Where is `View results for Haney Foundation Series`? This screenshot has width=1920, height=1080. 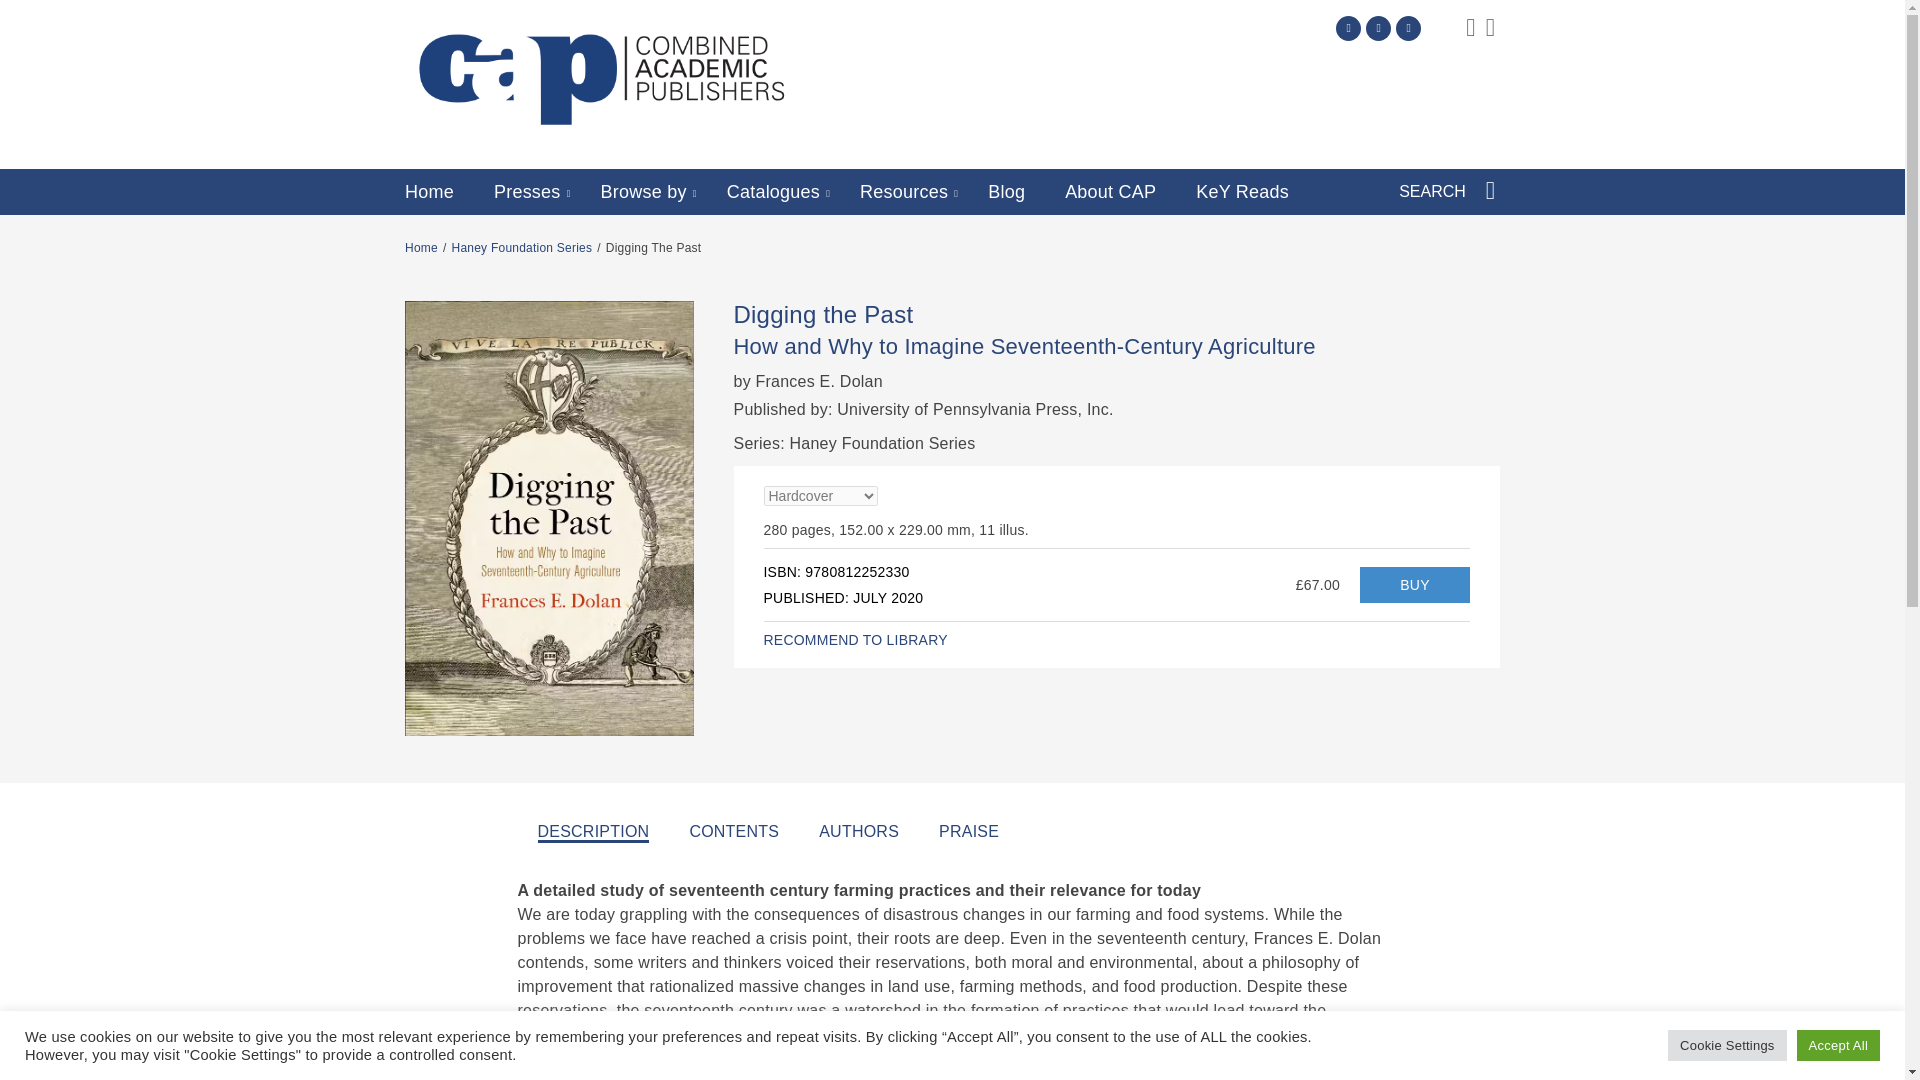 View results for Haney Foundation Series is located at coordinates (522, 247).